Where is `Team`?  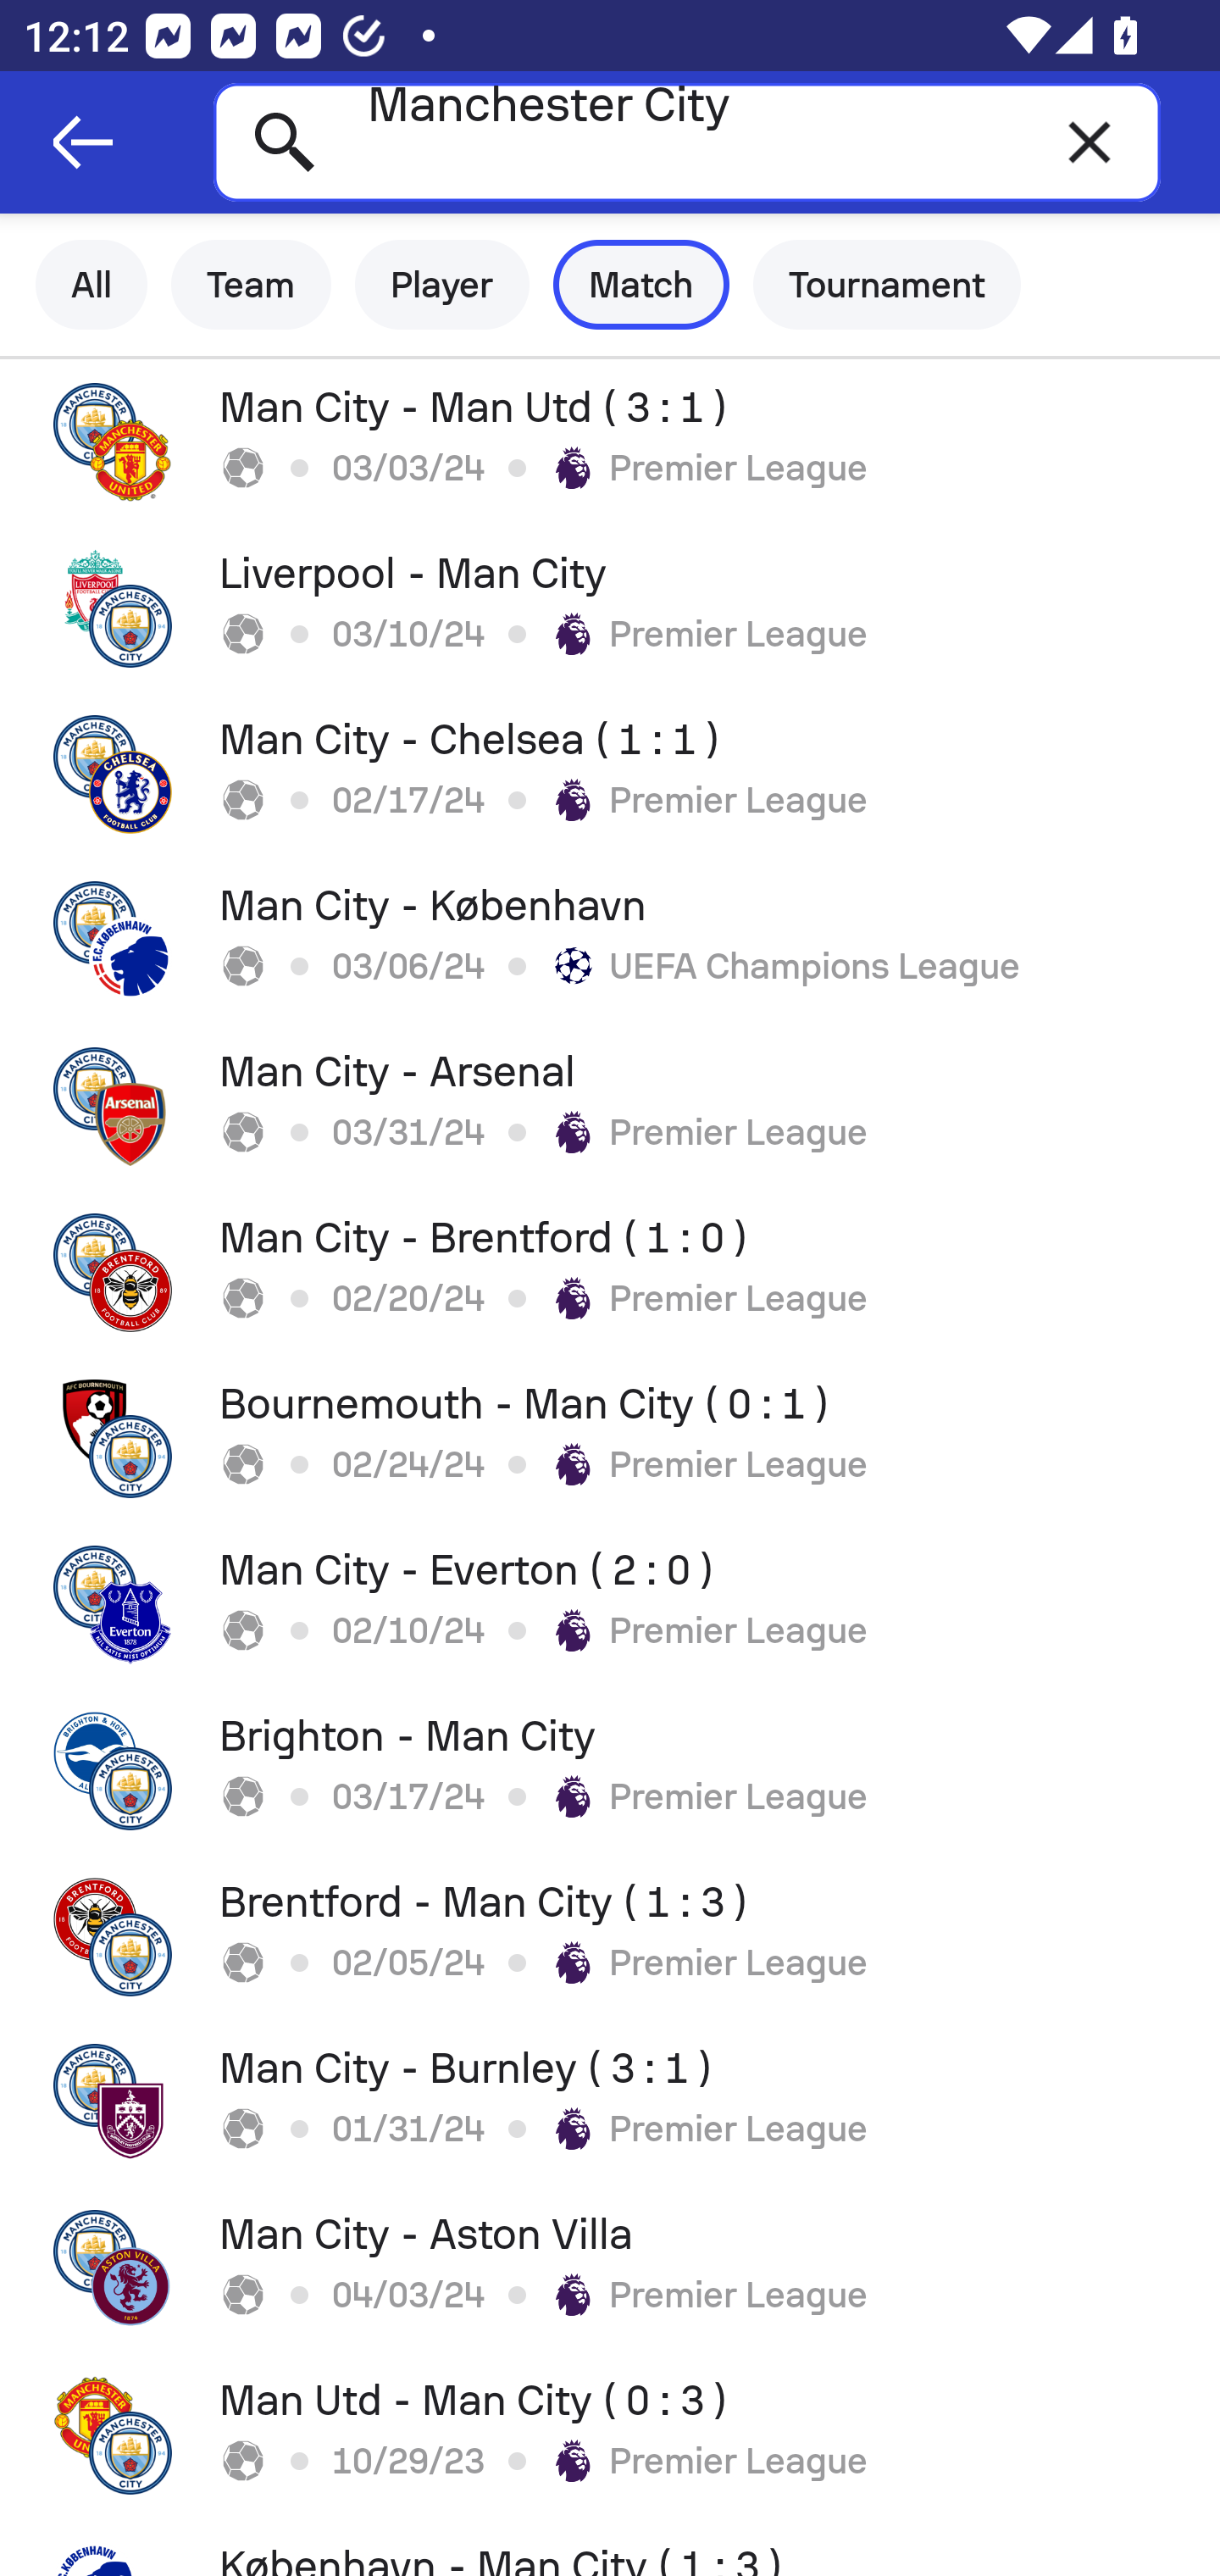 Team is located at coordinates (251, 285).